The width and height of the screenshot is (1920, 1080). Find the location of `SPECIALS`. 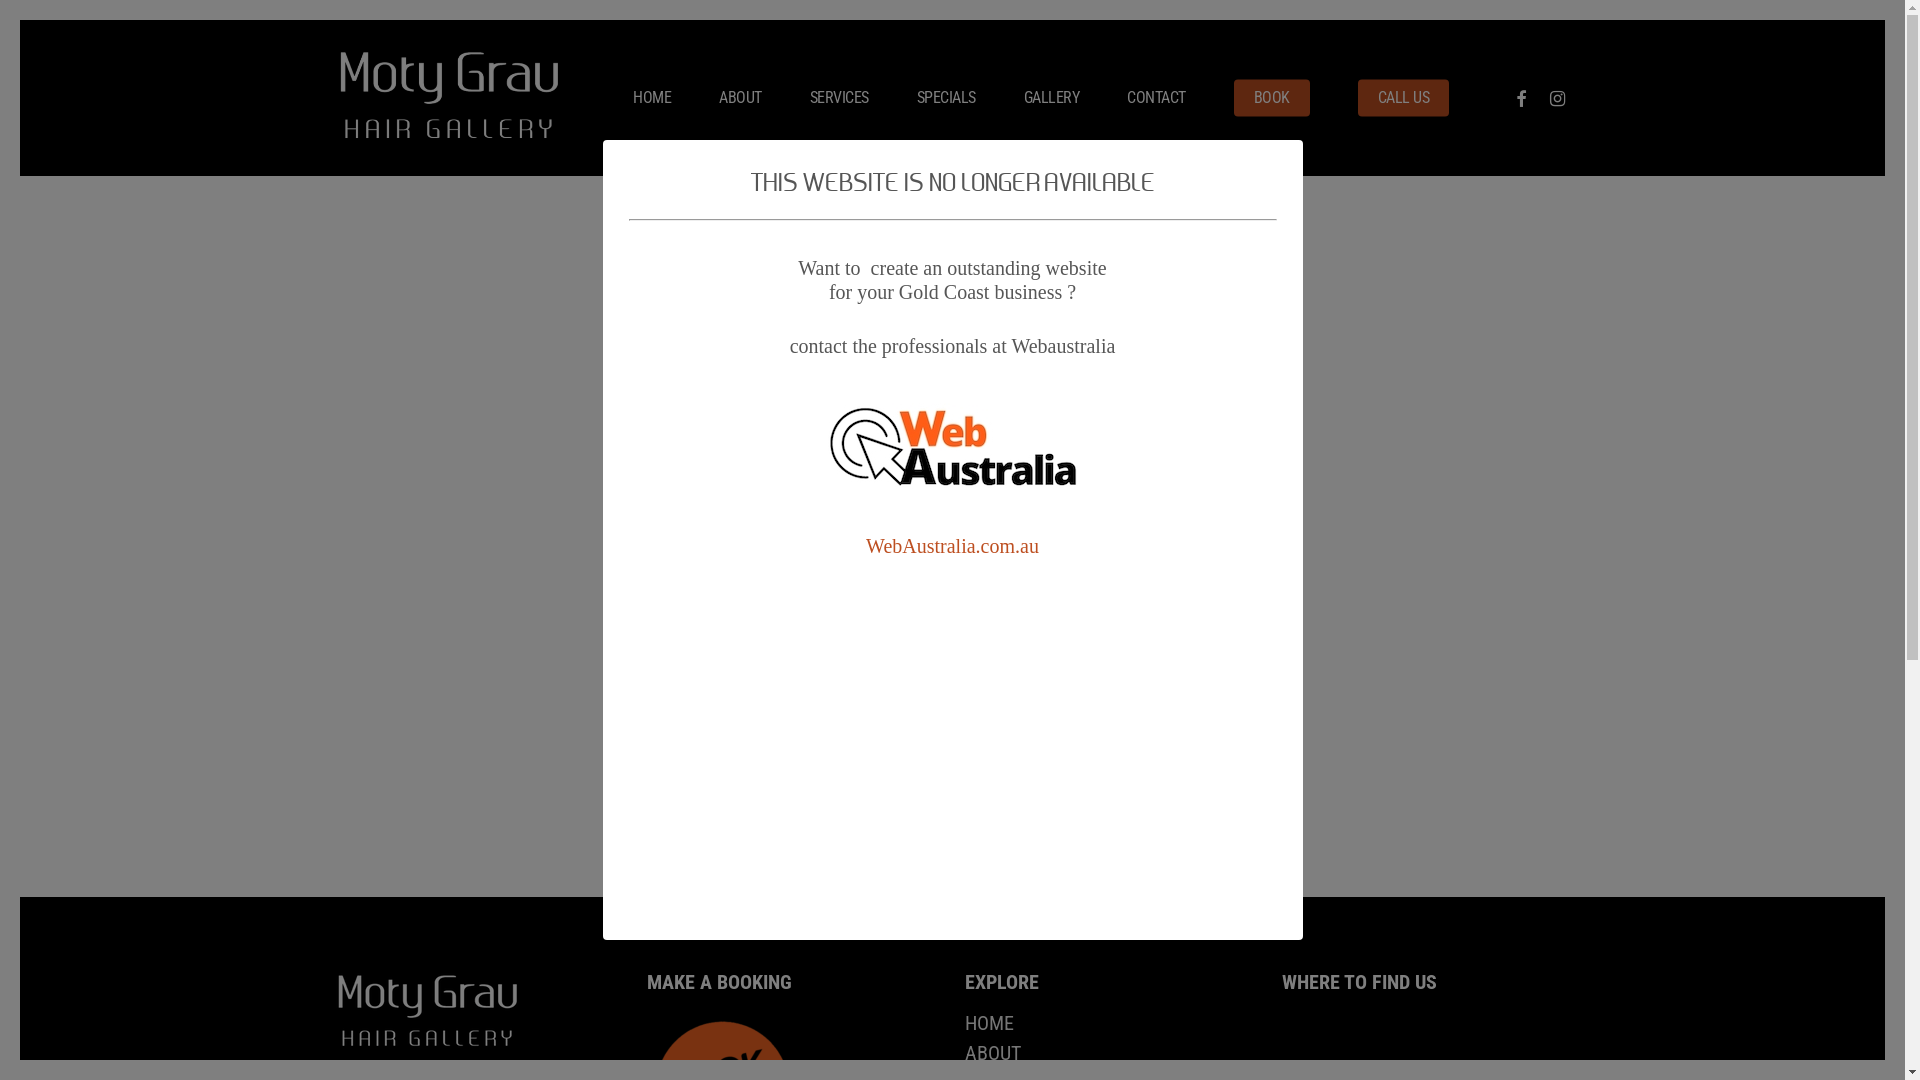

SPECIALS is located at coordinates (946, 98).